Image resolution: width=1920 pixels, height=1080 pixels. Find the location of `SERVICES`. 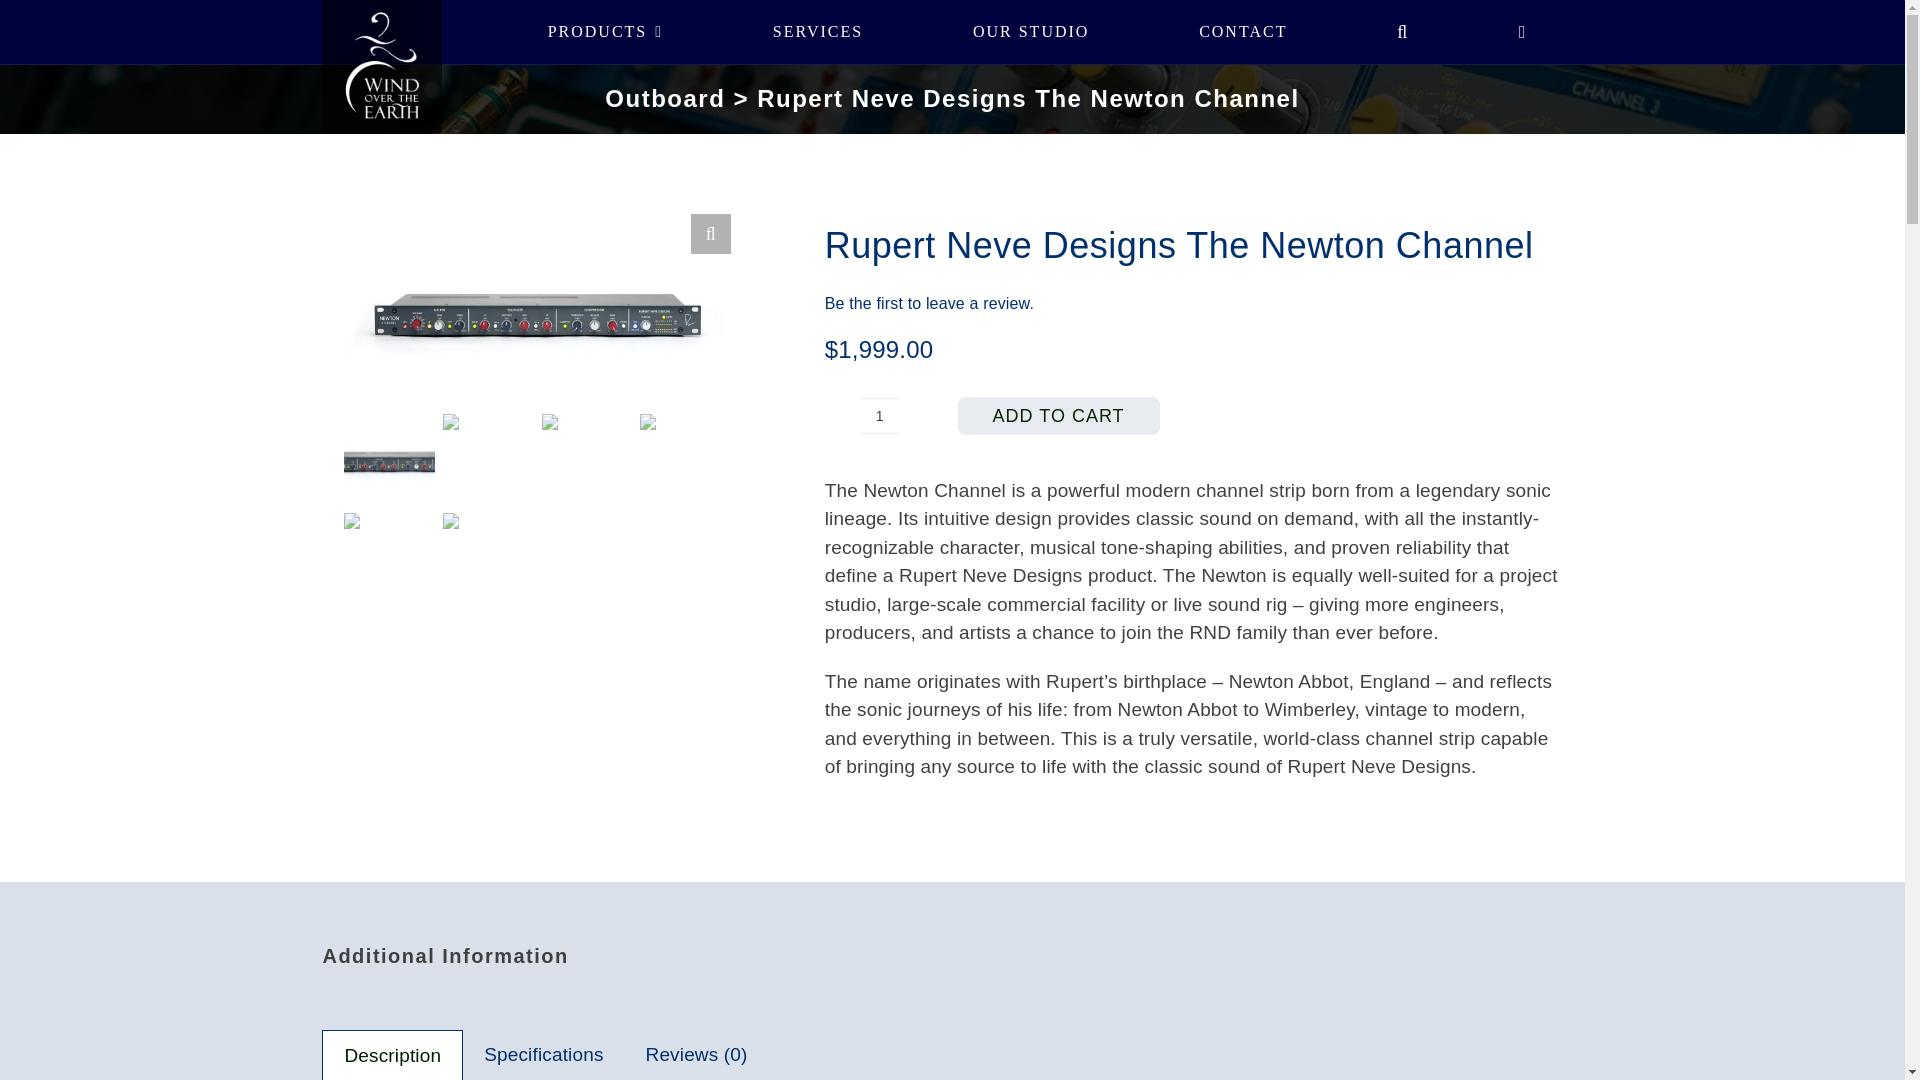

SERVICES is located at coordinates (818, 32).